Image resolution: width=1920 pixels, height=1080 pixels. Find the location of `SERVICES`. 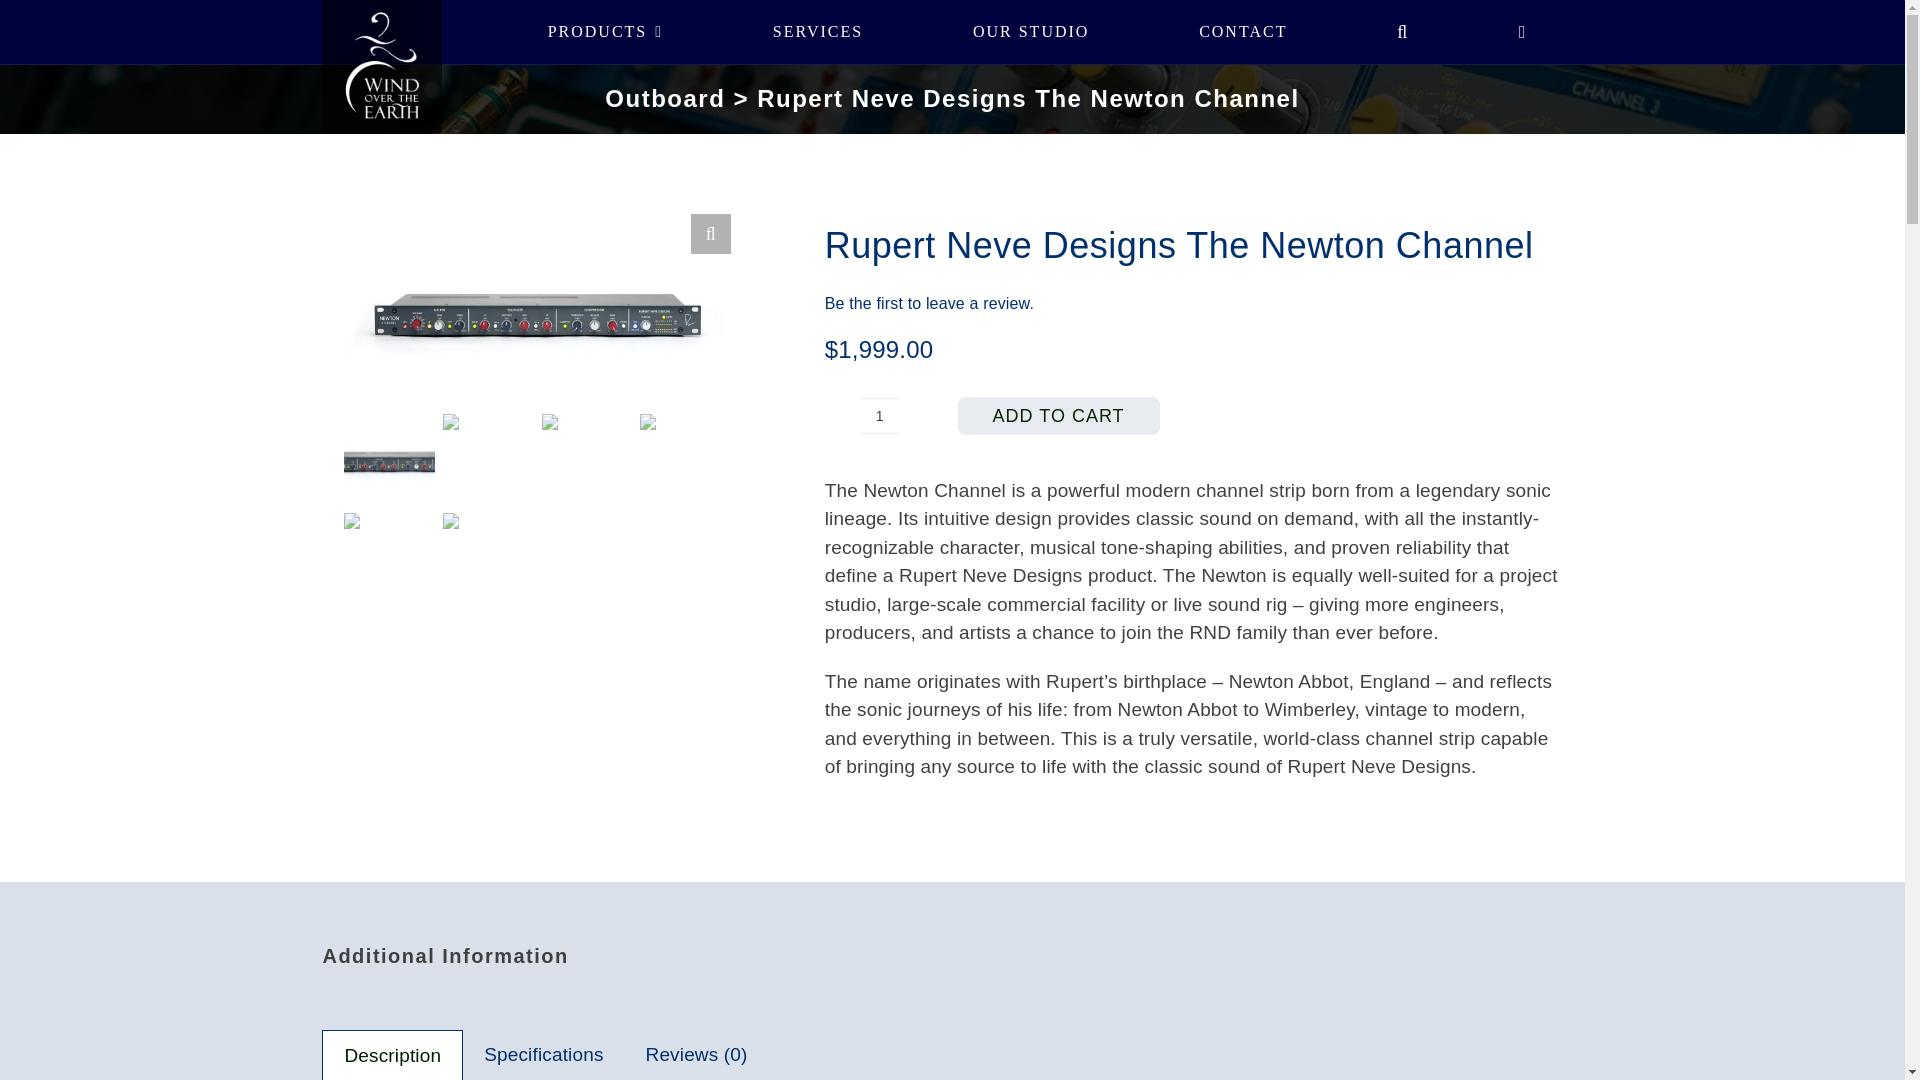

SERVICES is located at coordinates (818, 32).